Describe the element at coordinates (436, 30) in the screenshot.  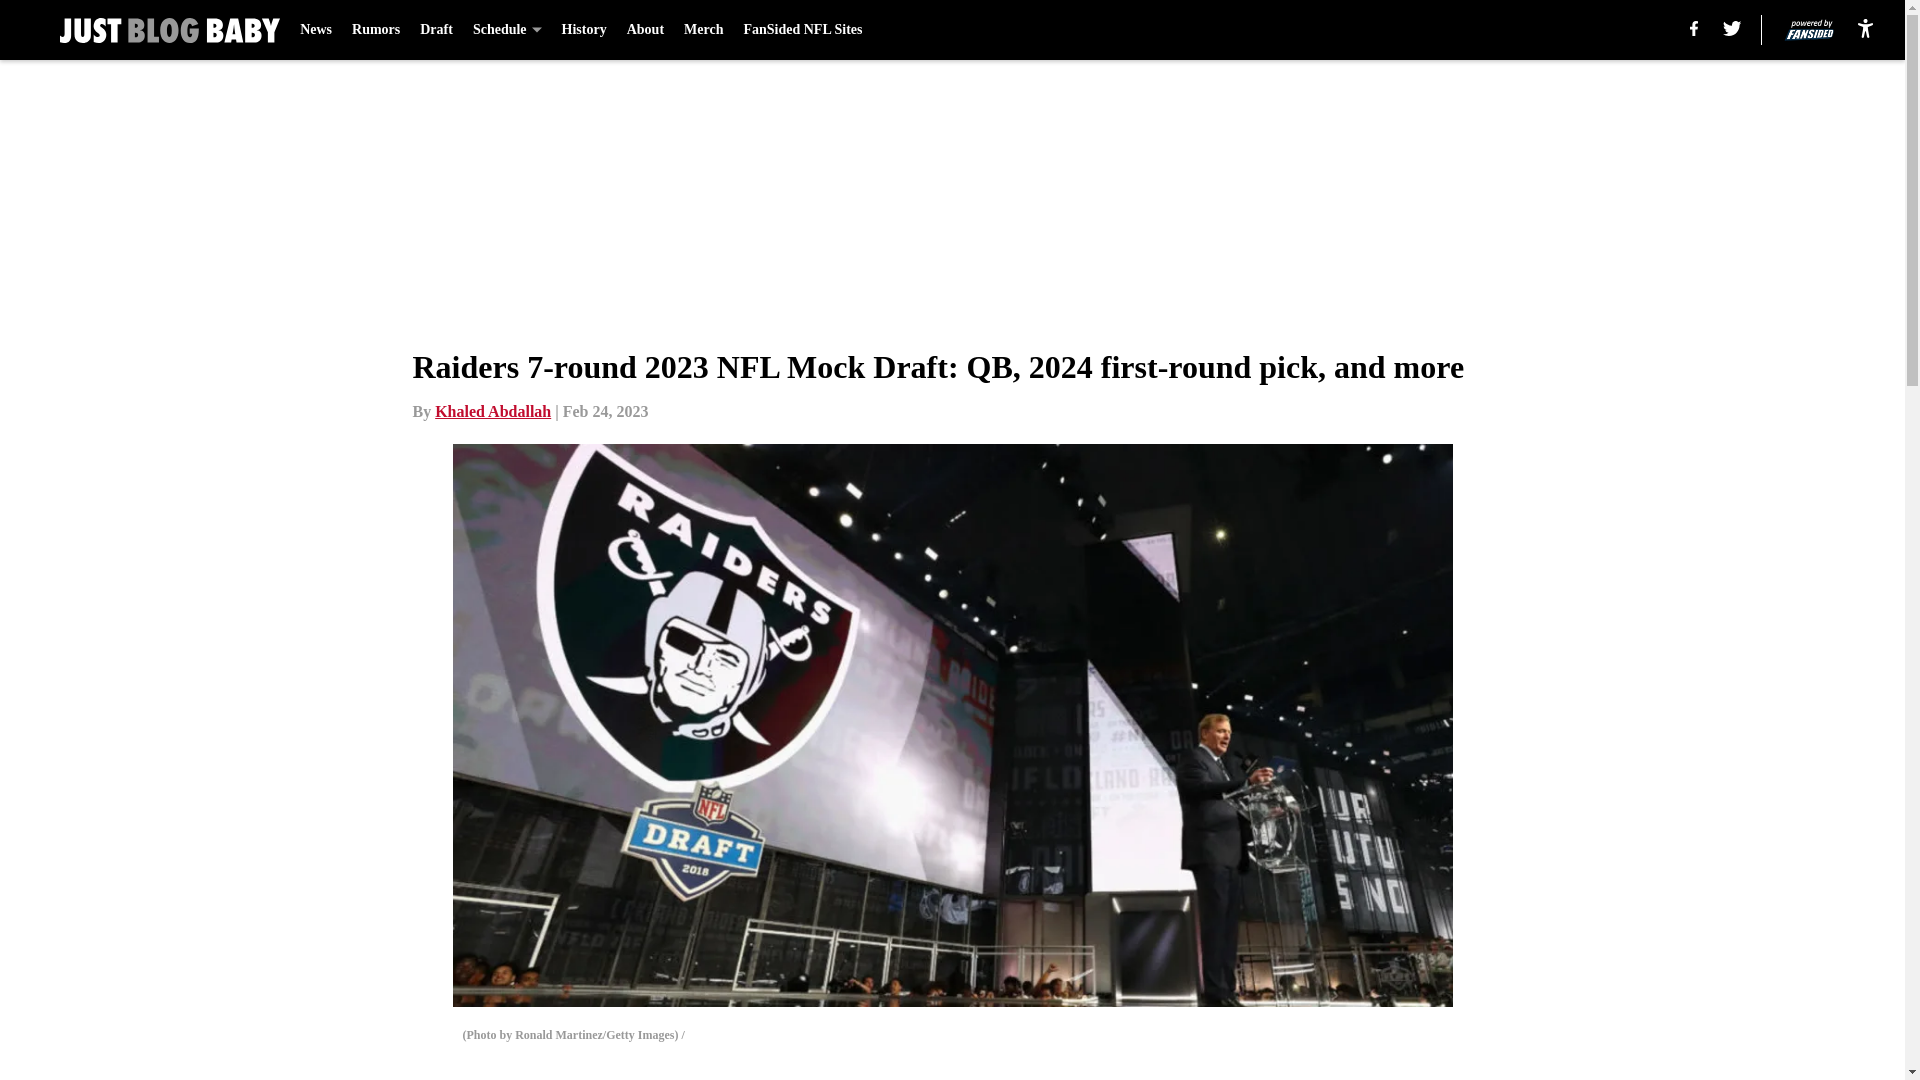
I see `Draft` at that location.